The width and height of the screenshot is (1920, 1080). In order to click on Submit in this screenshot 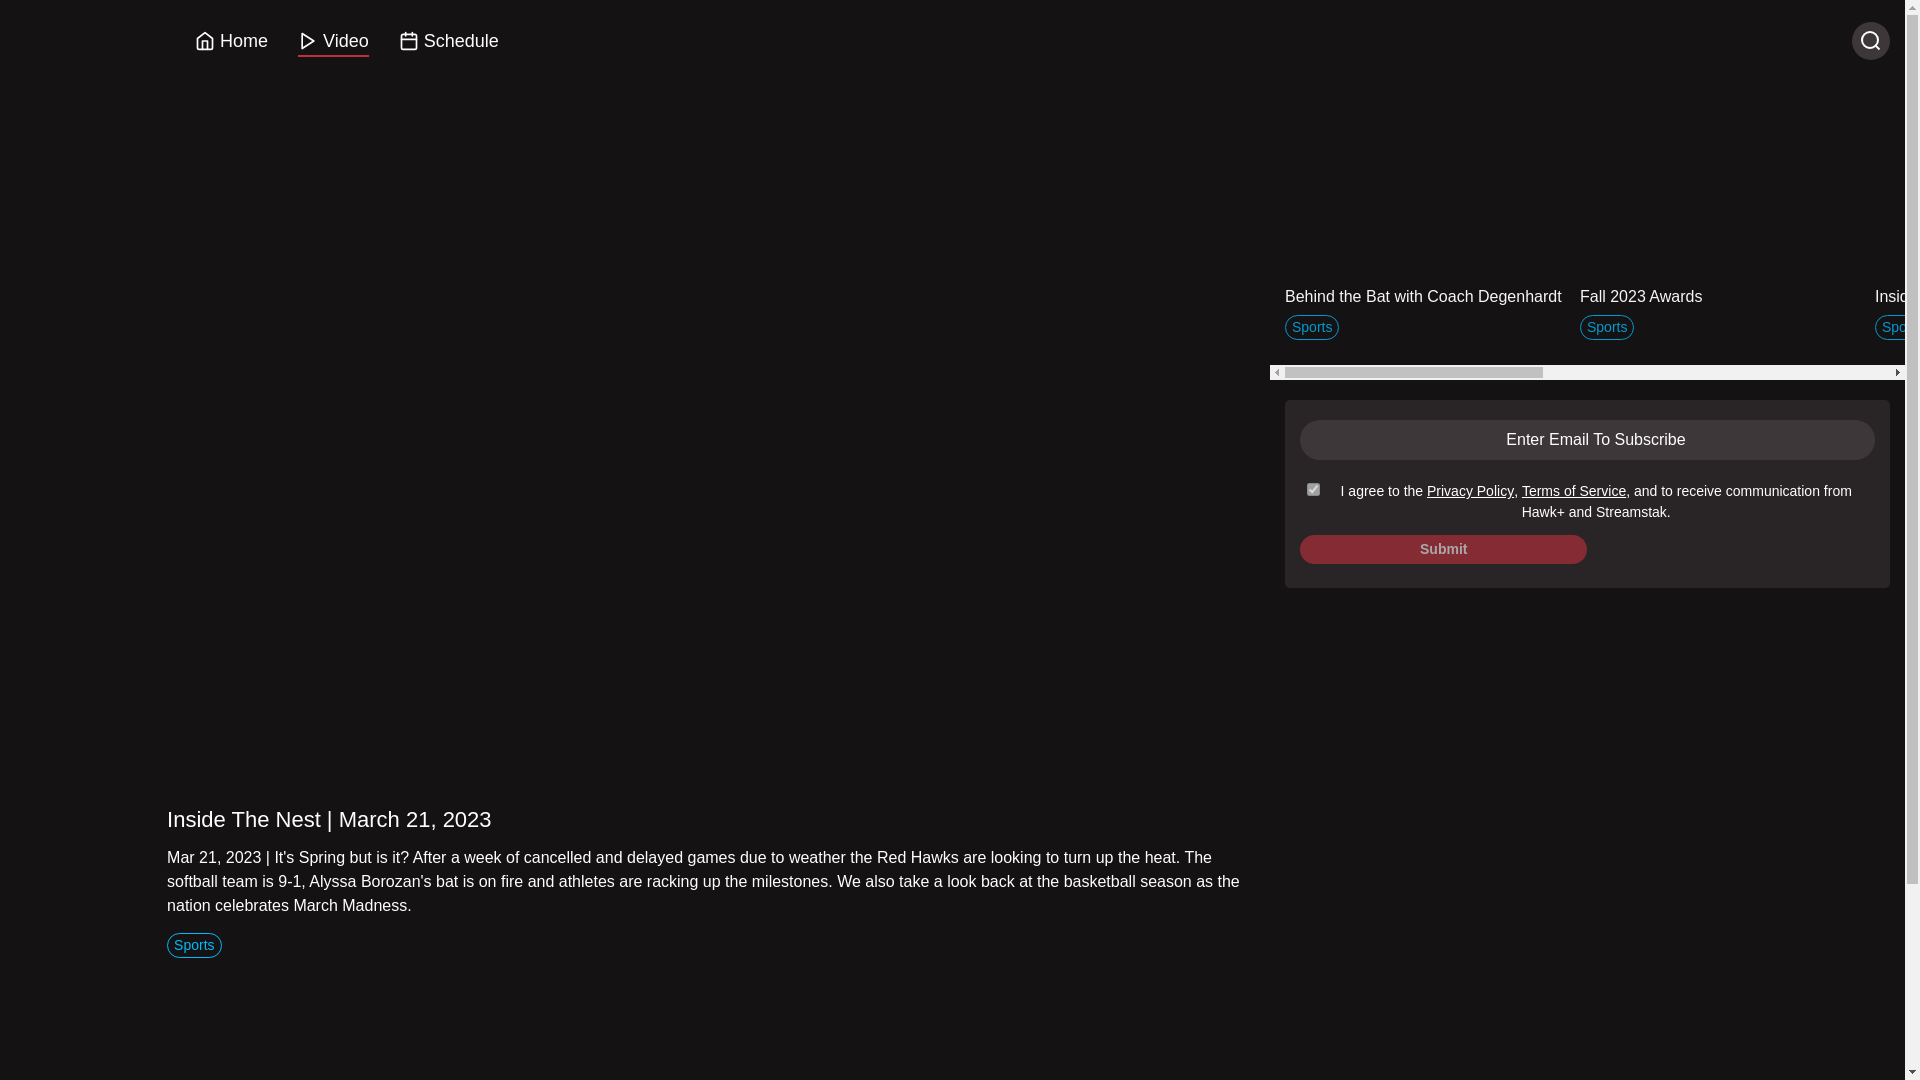, I will do `click(1443, 548)`.